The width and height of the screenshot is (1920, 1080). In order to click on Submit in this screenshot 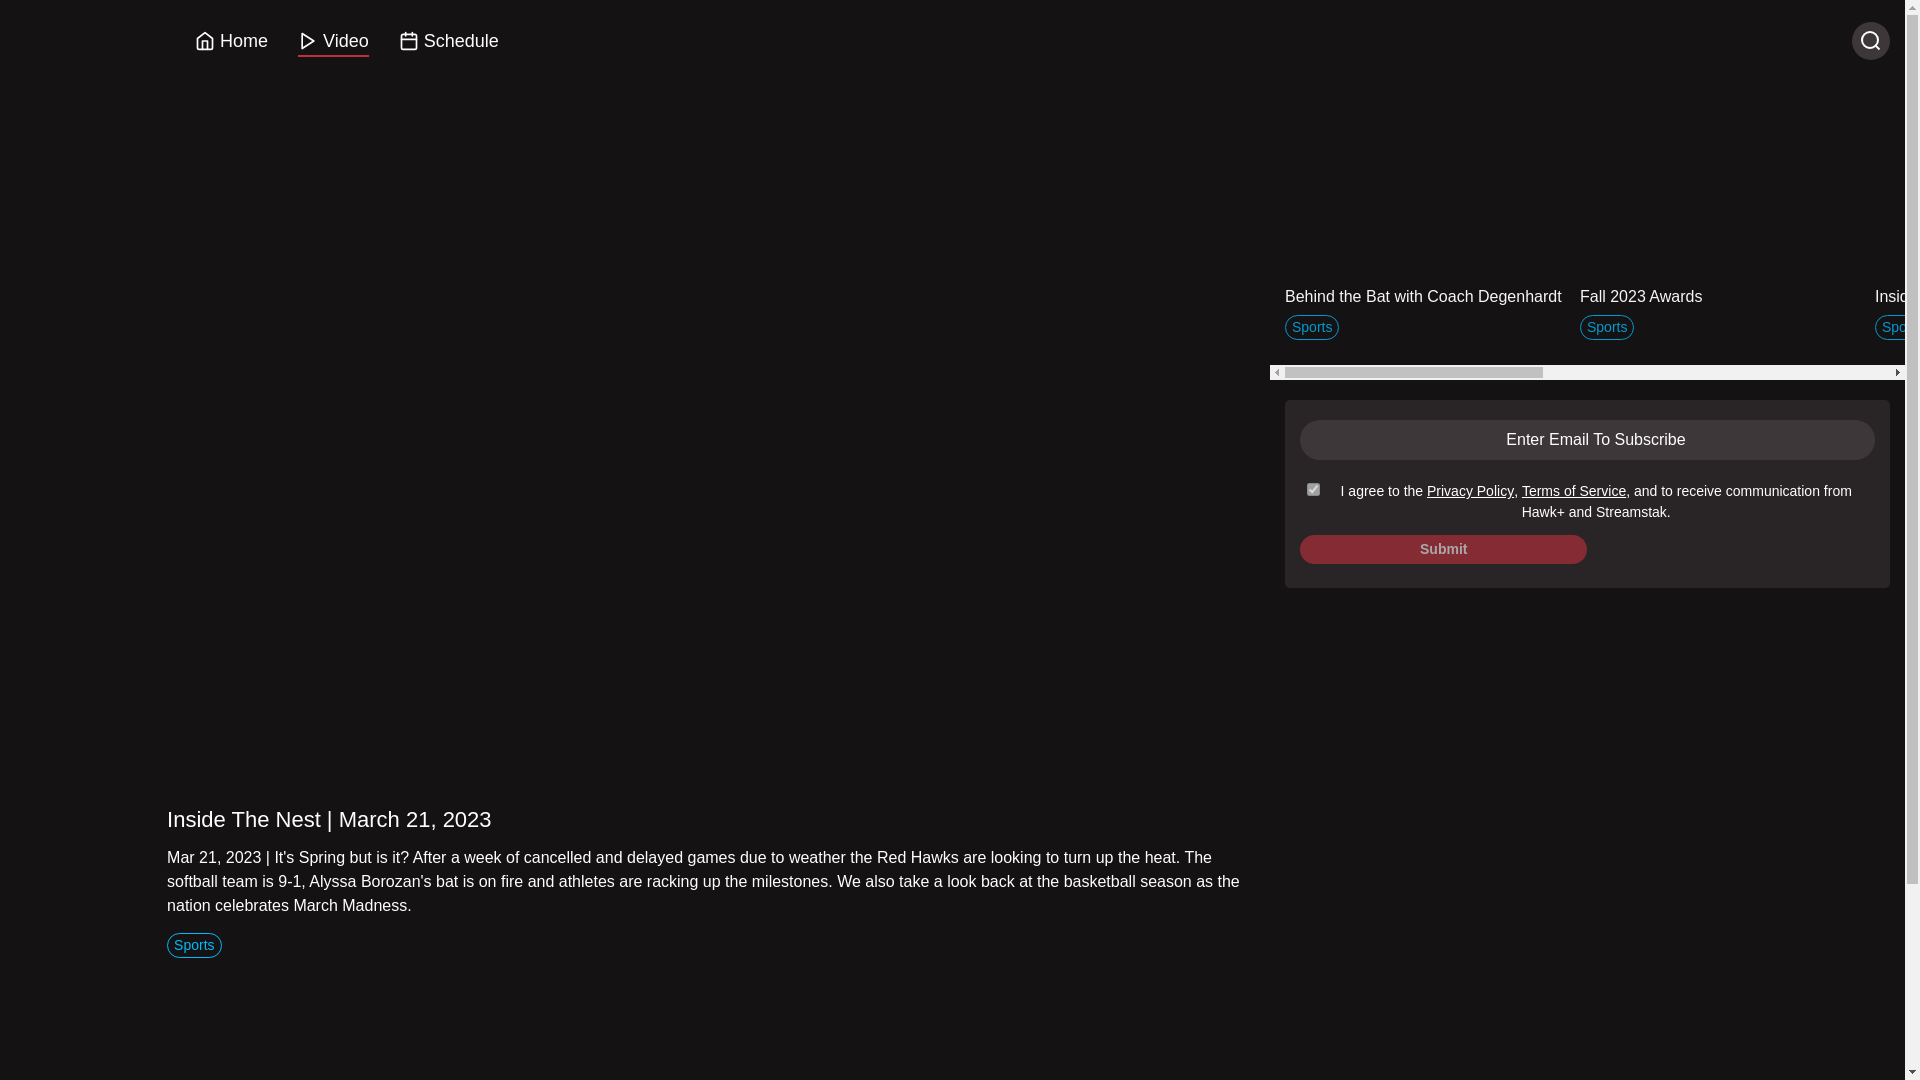, I will do `click(1443, 548)`.